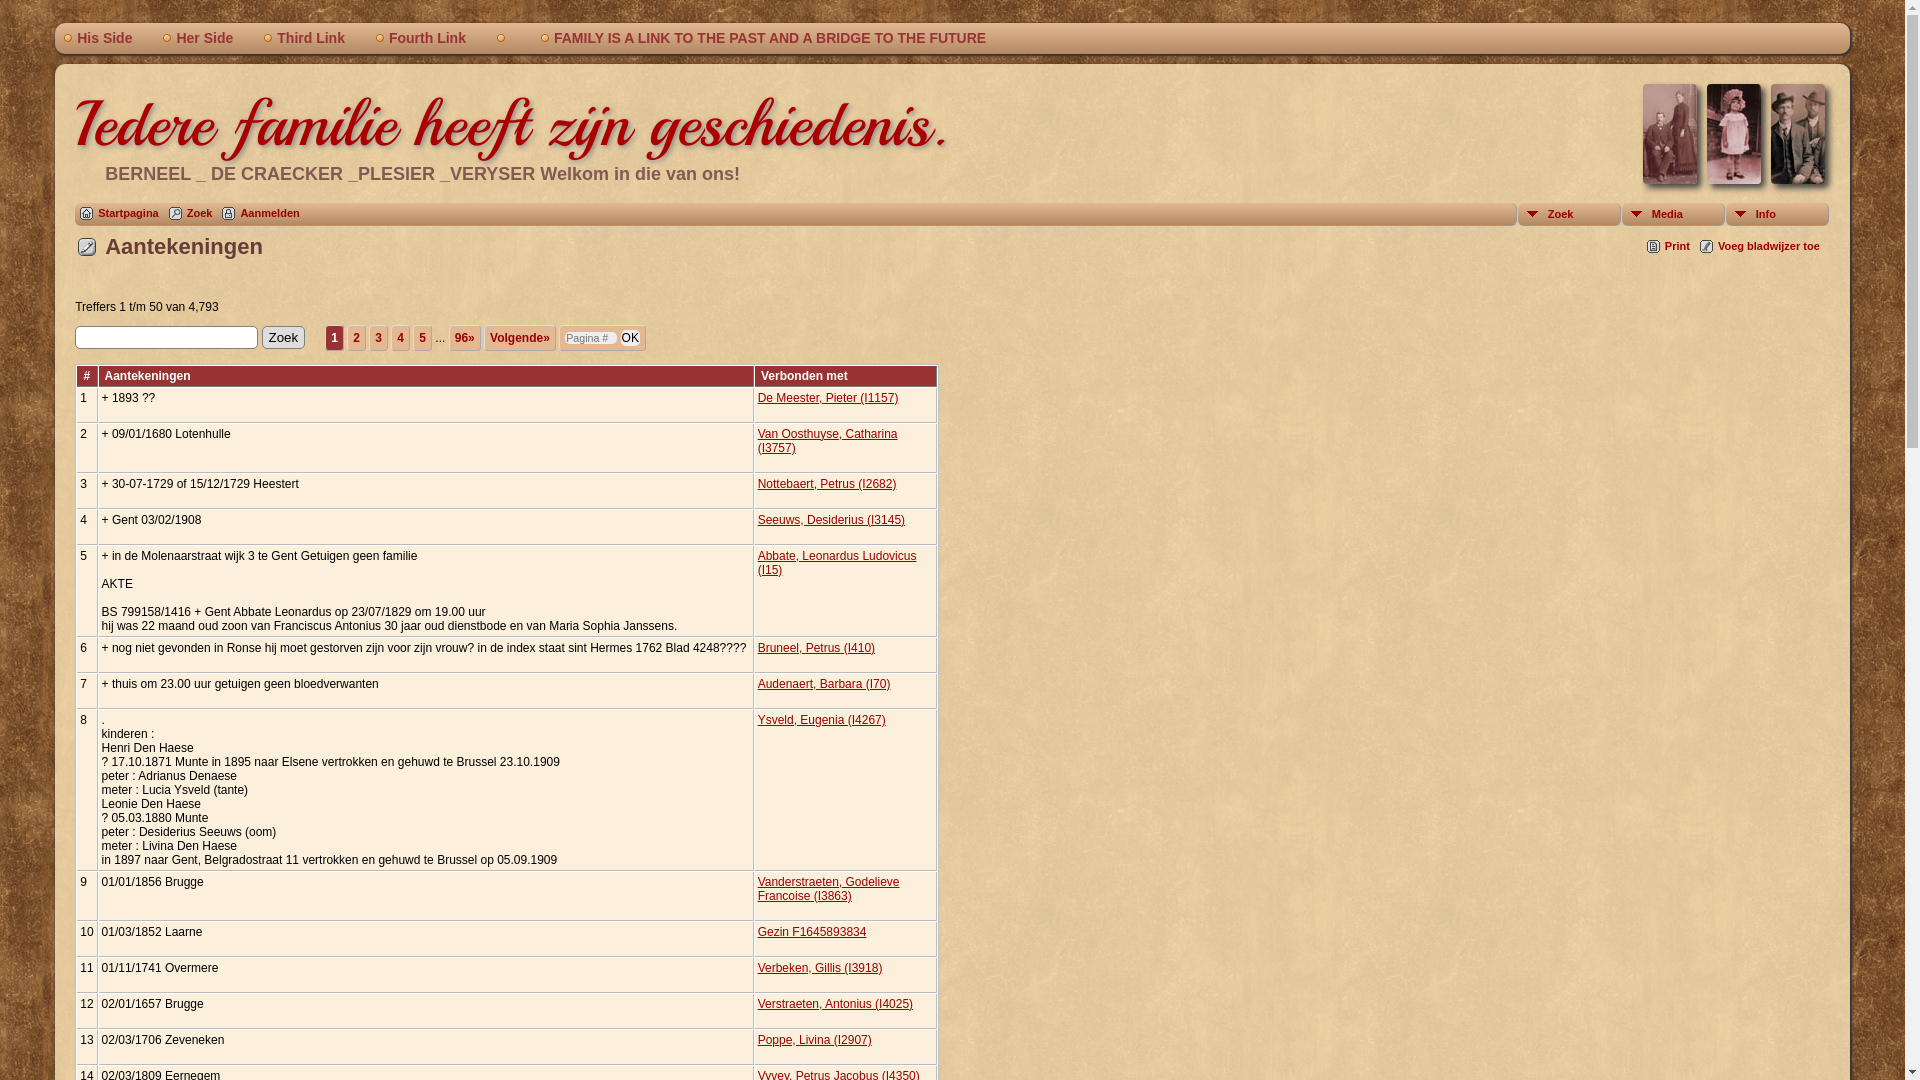 The height and width of the screenshot is (1080, 1920). I want to click on Vanderstraeten, Godelieve Francoise (I3863), so click(829, 889).